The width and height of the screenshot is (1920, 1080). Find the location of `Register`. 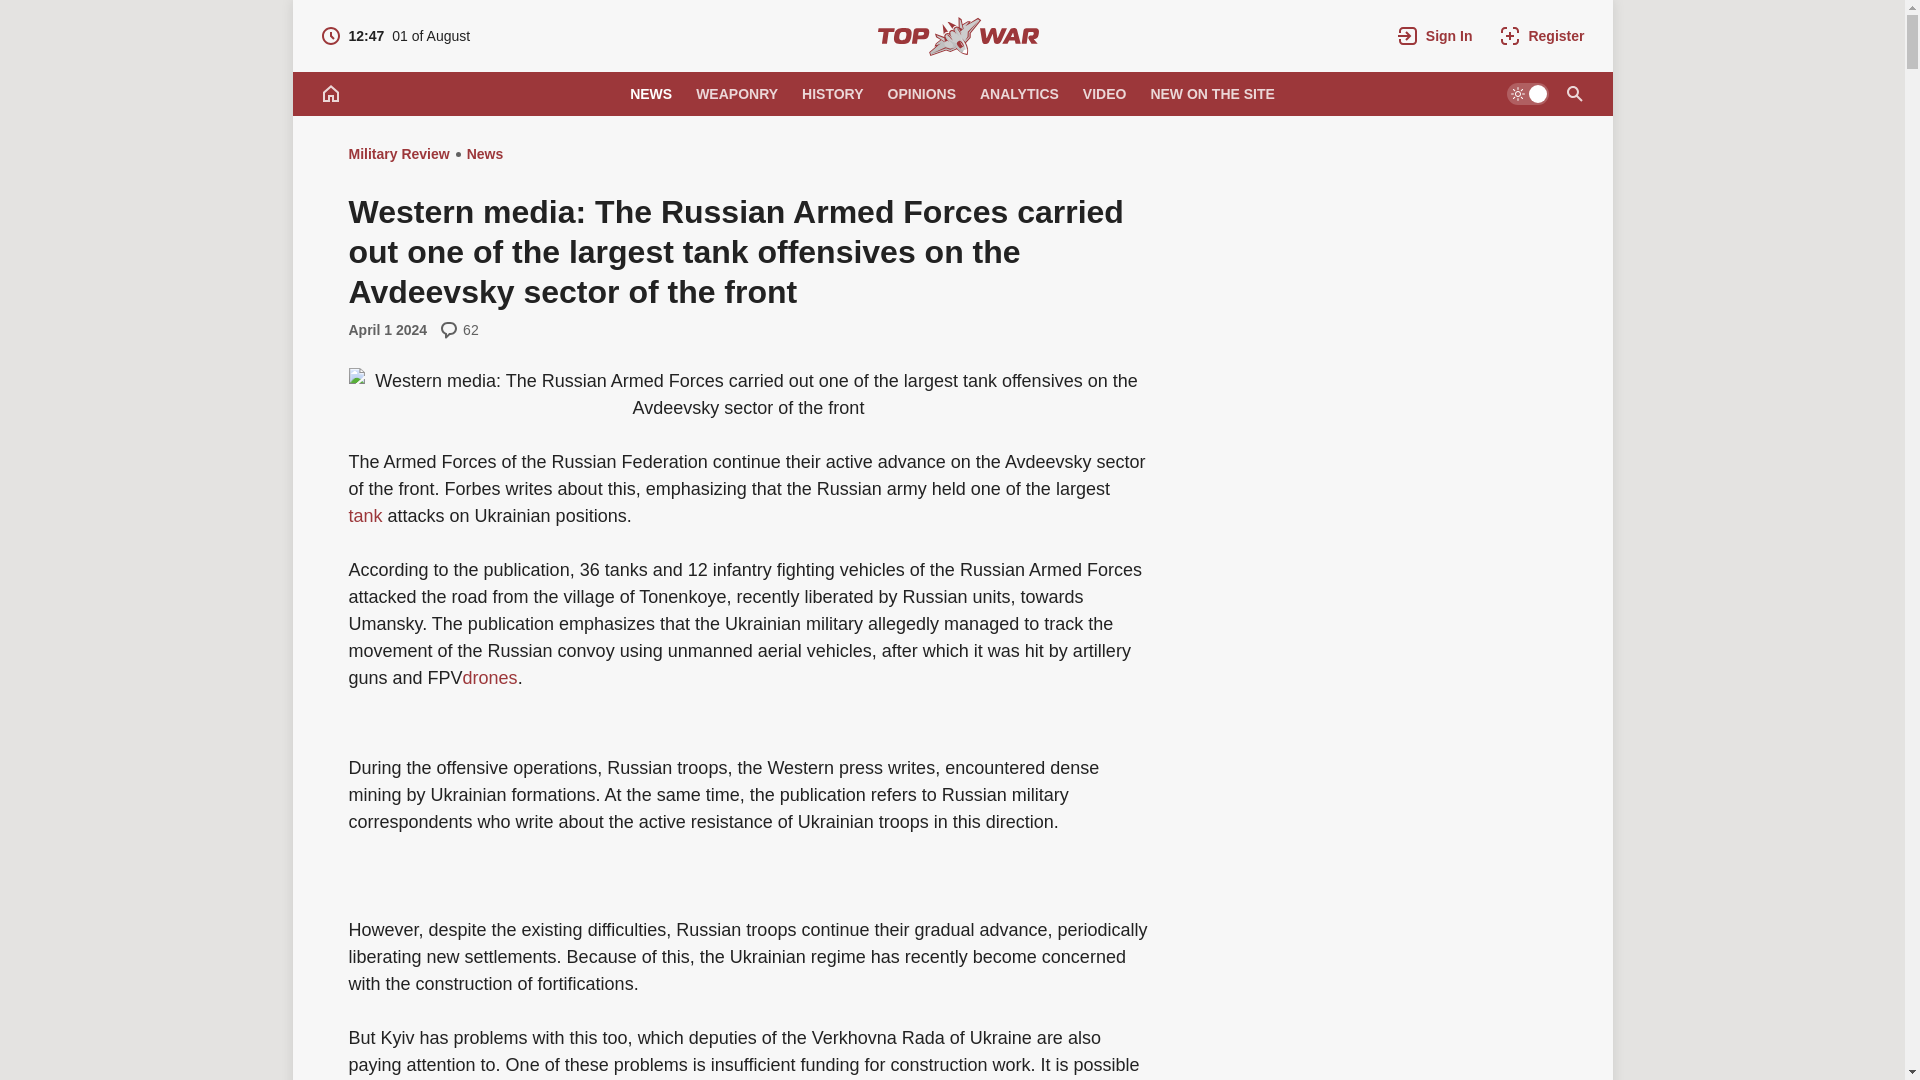

Register is located at coordinates (1541, 36).